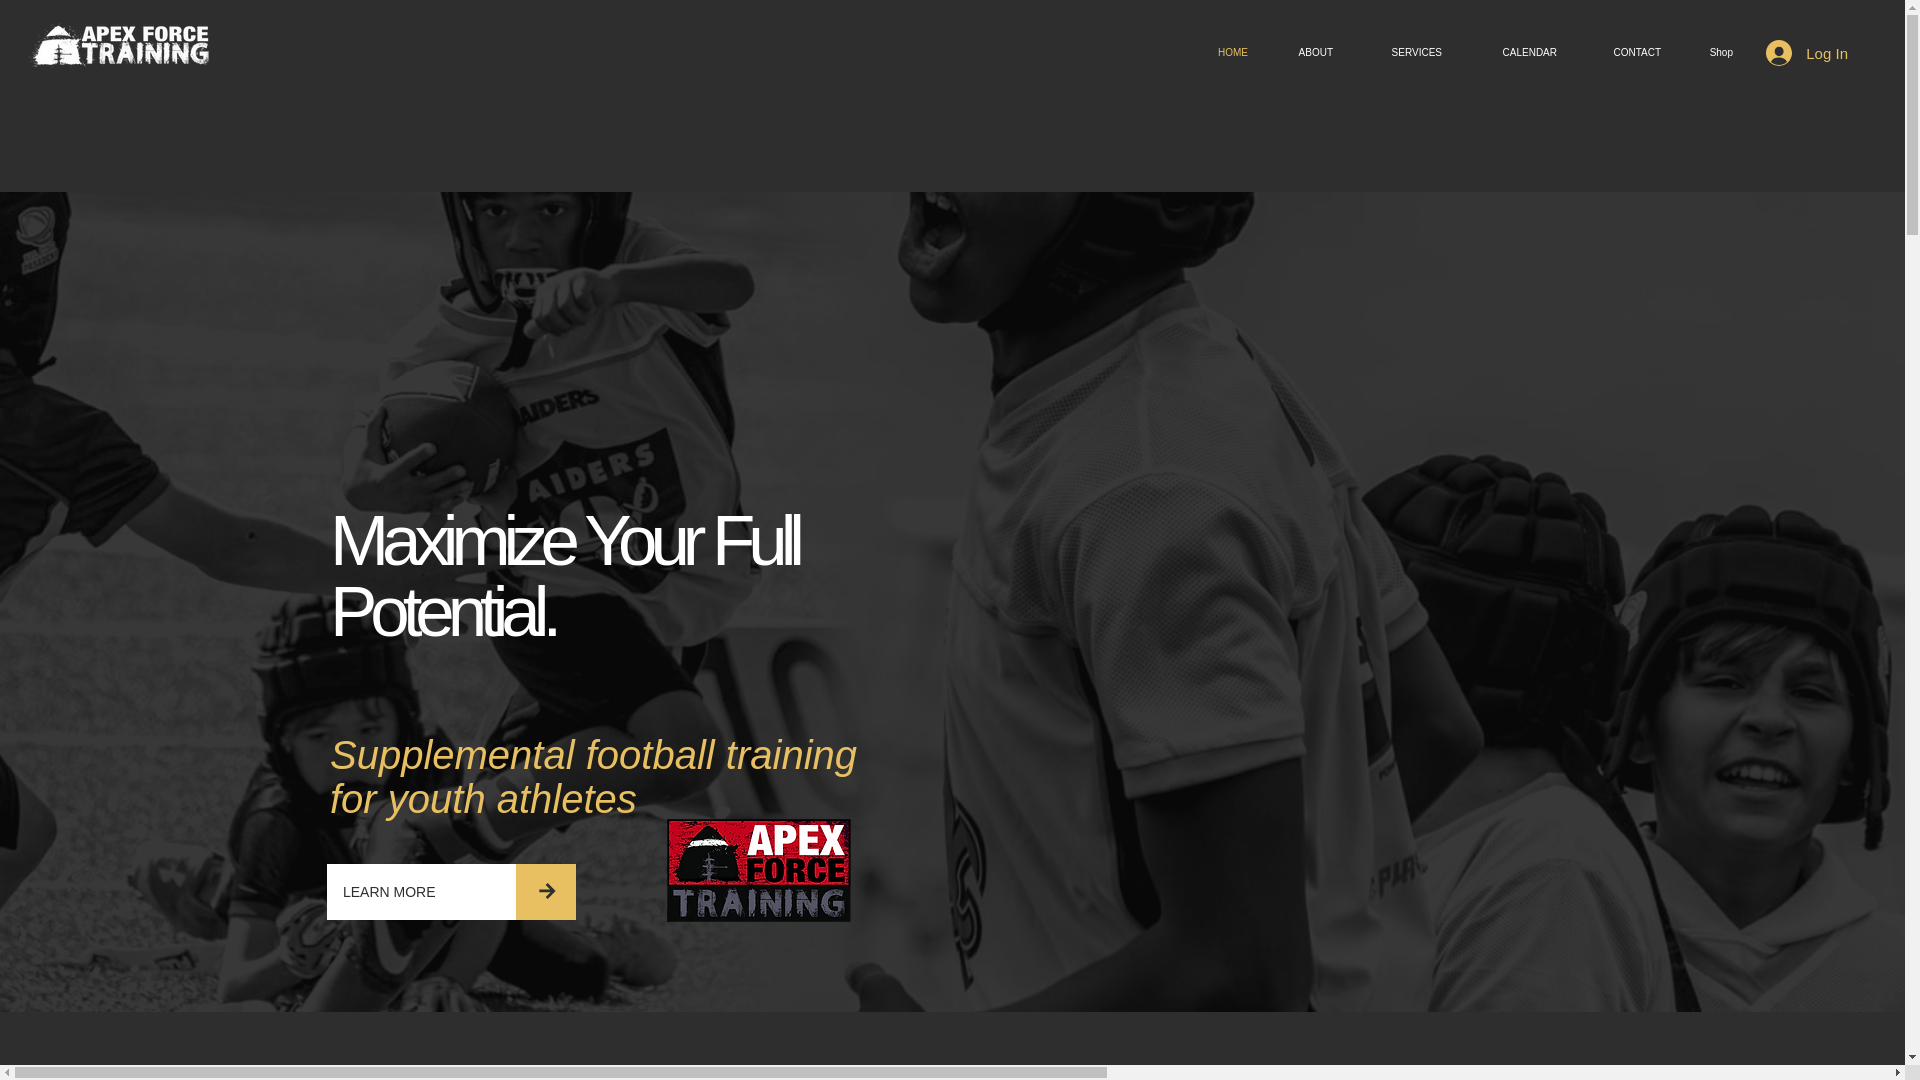 This screenshot has height=1080, width=1920. What do you see at coordinates (1514, 52) in the screenshot?
I see `CALENDAR` at bounding box center [1514, 52].